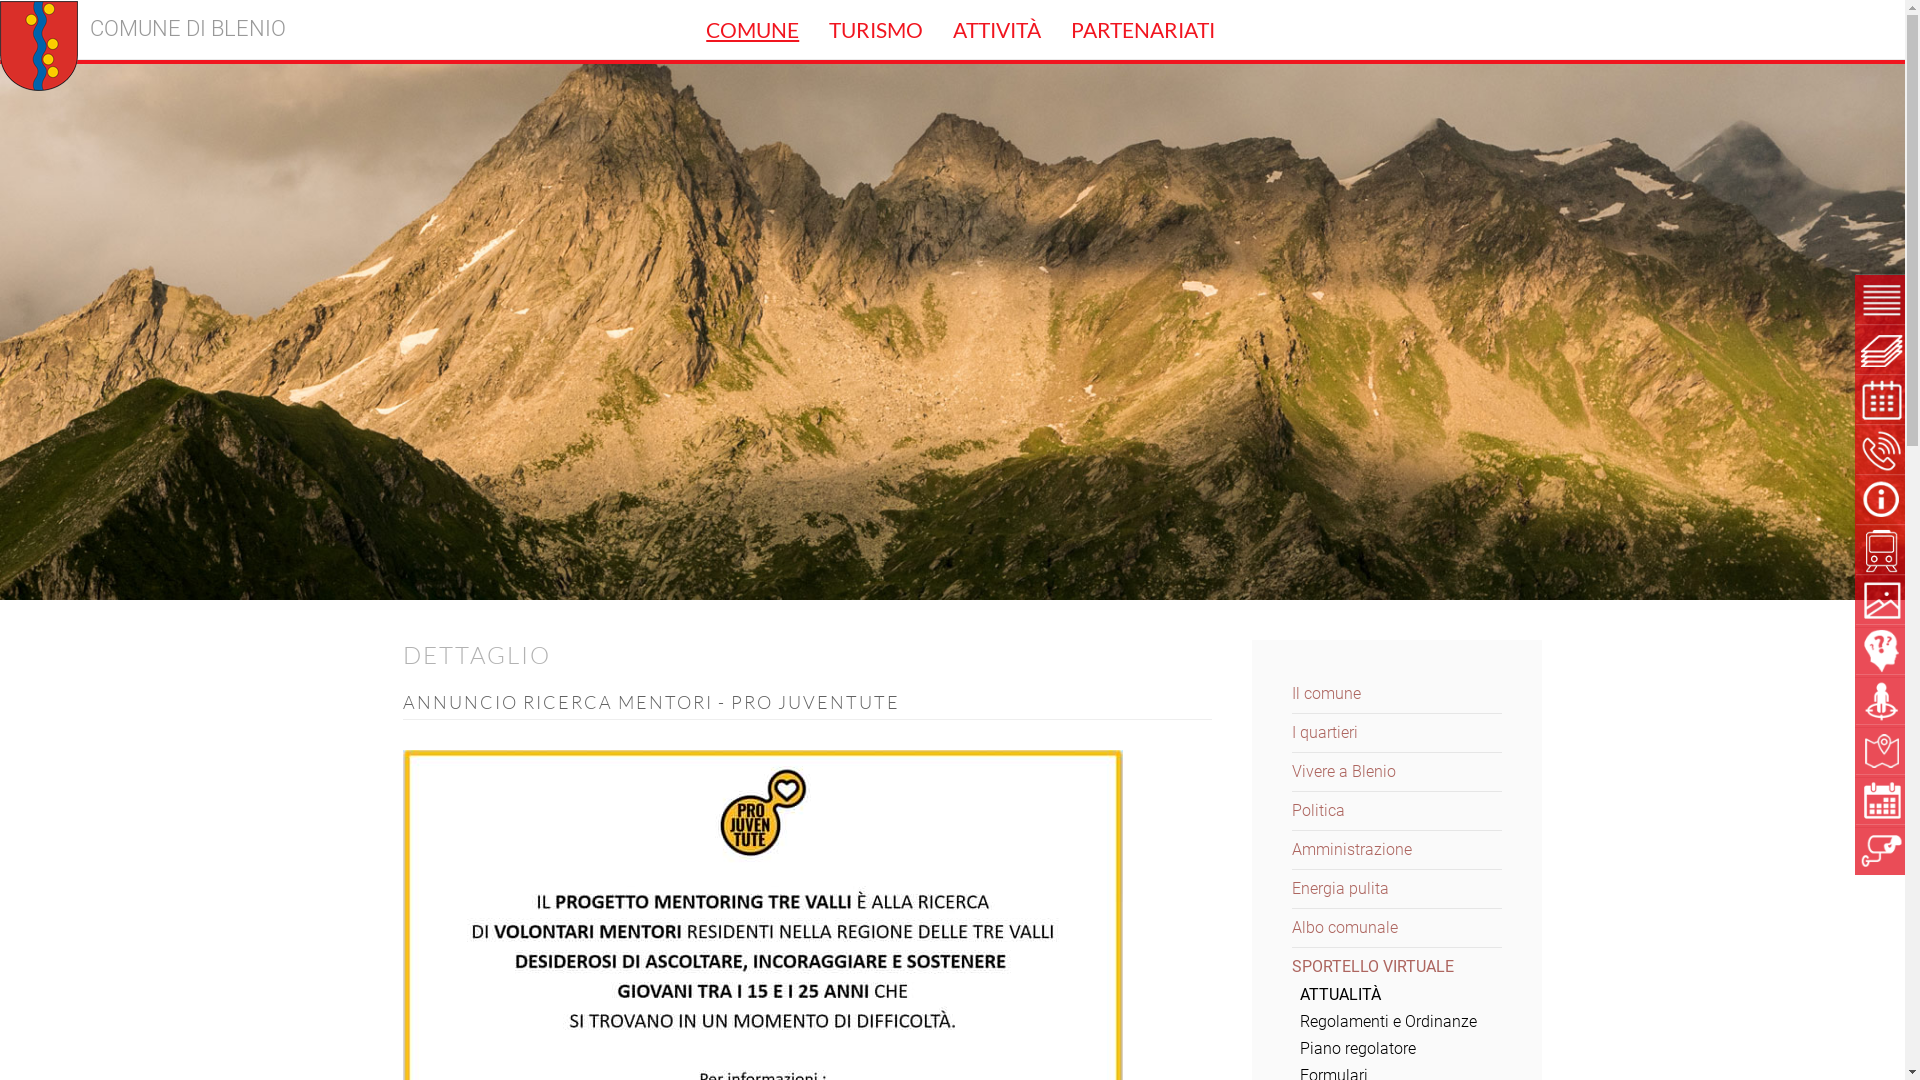 The image size is (1920, 1080). I want to click on I quartieri, so click(1325, 732).